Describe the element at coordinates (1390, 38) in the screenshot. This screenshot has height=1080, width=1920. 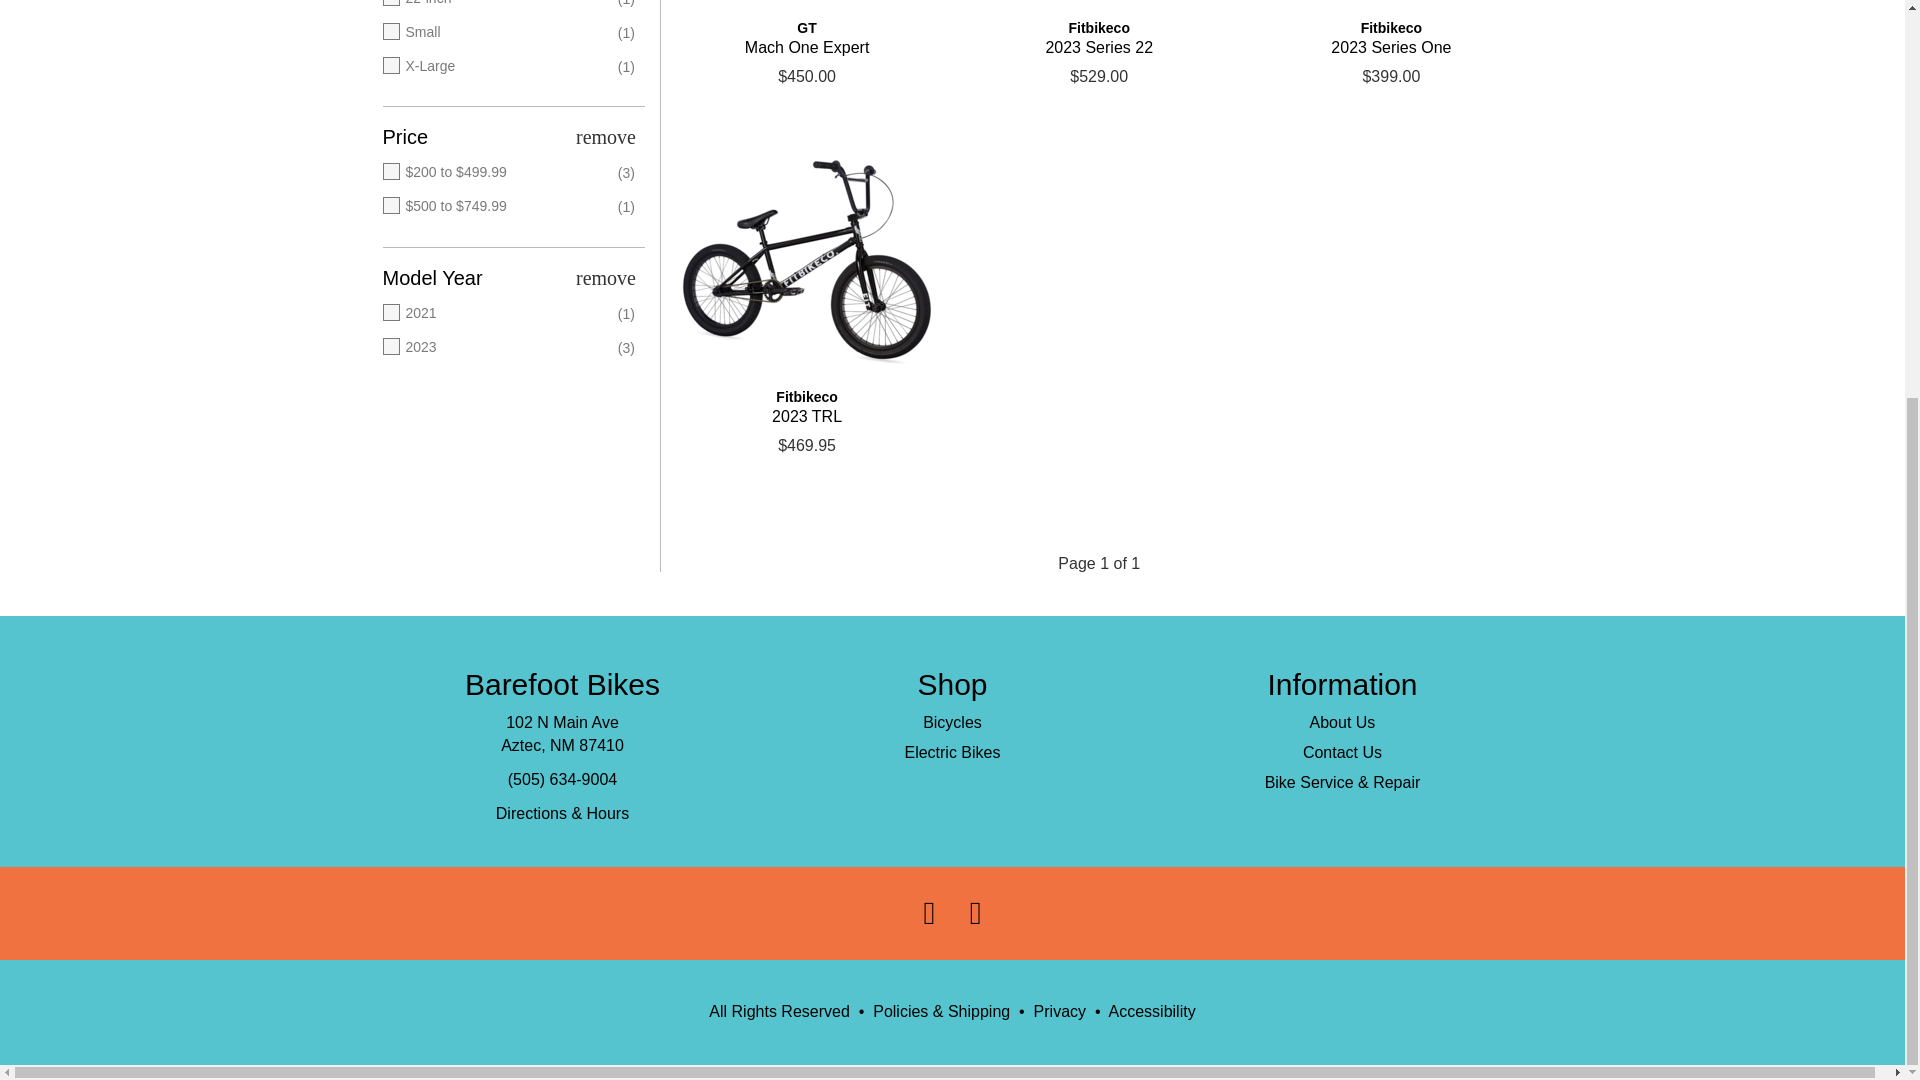
I see `Fitbikeco 2023 Series One` at that location.